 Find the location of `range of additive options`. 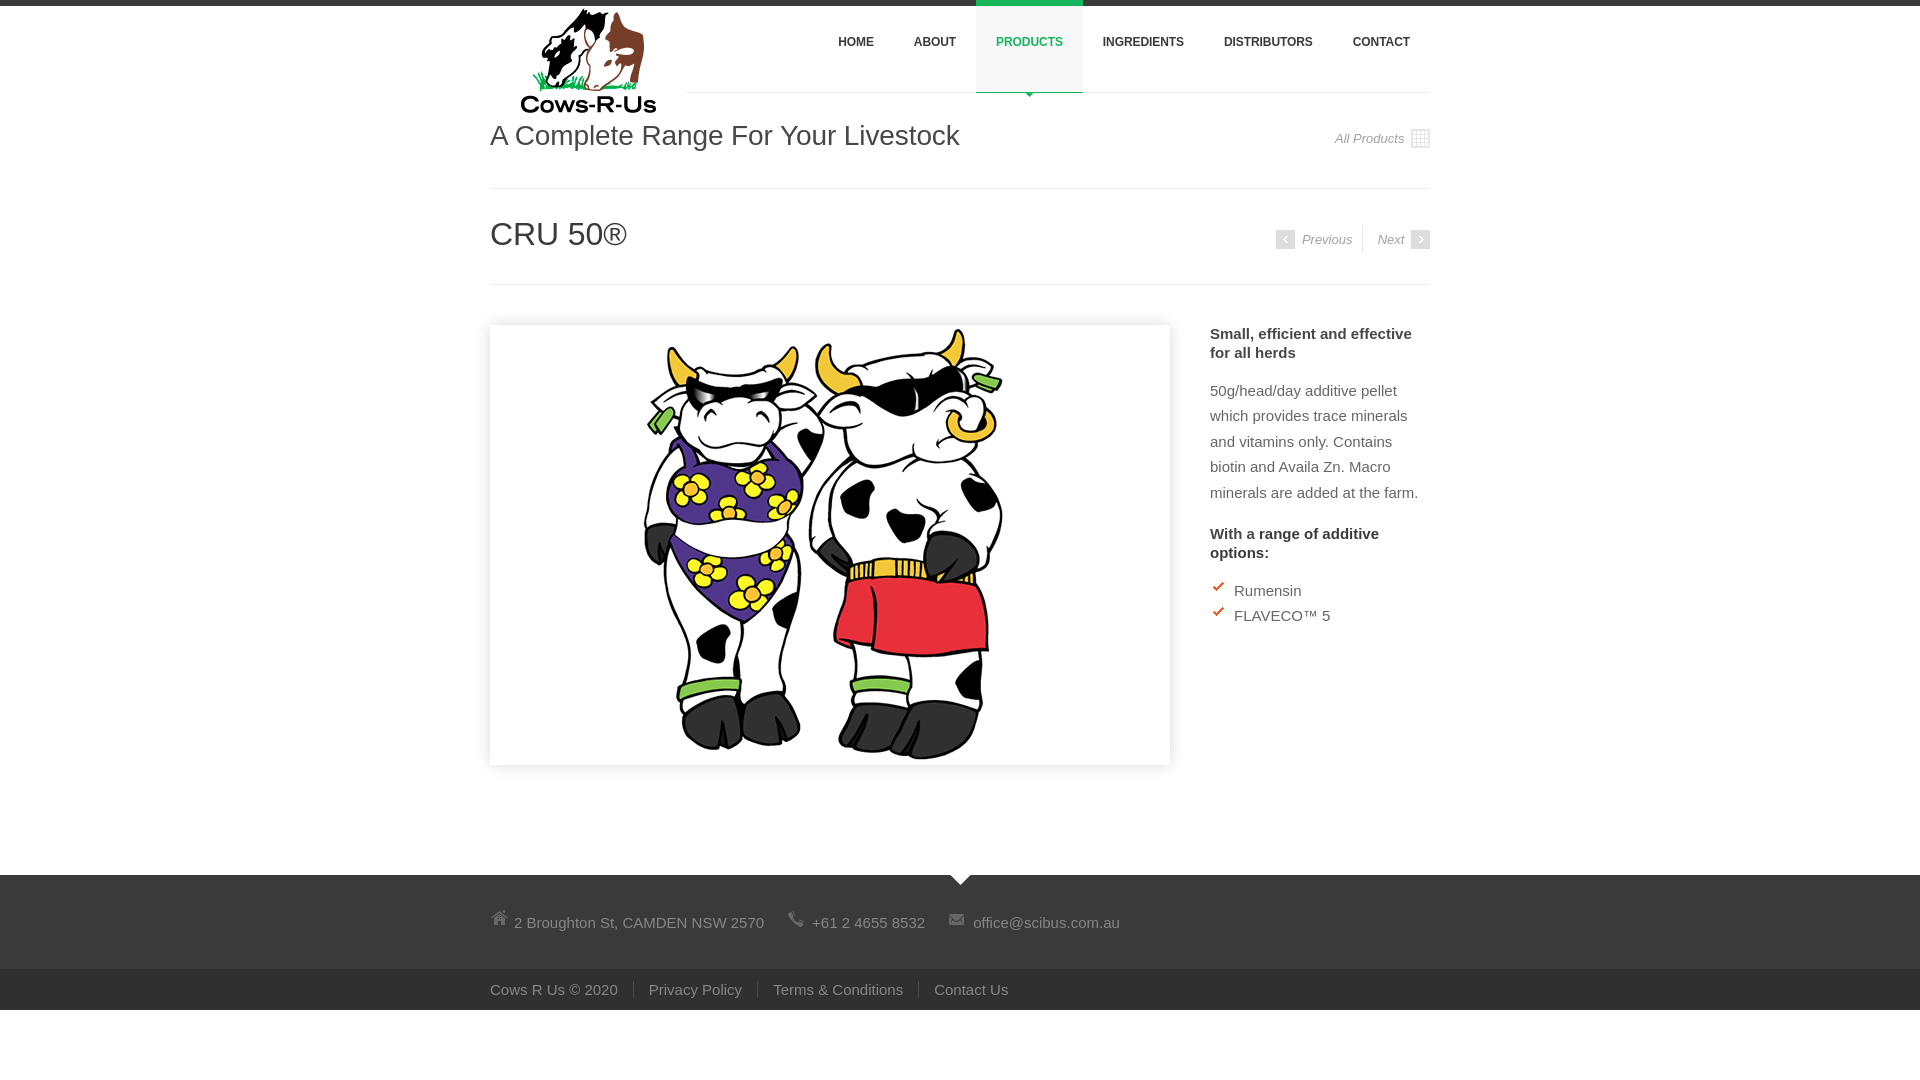

range of additive options is located at coordinates (1294, 543).